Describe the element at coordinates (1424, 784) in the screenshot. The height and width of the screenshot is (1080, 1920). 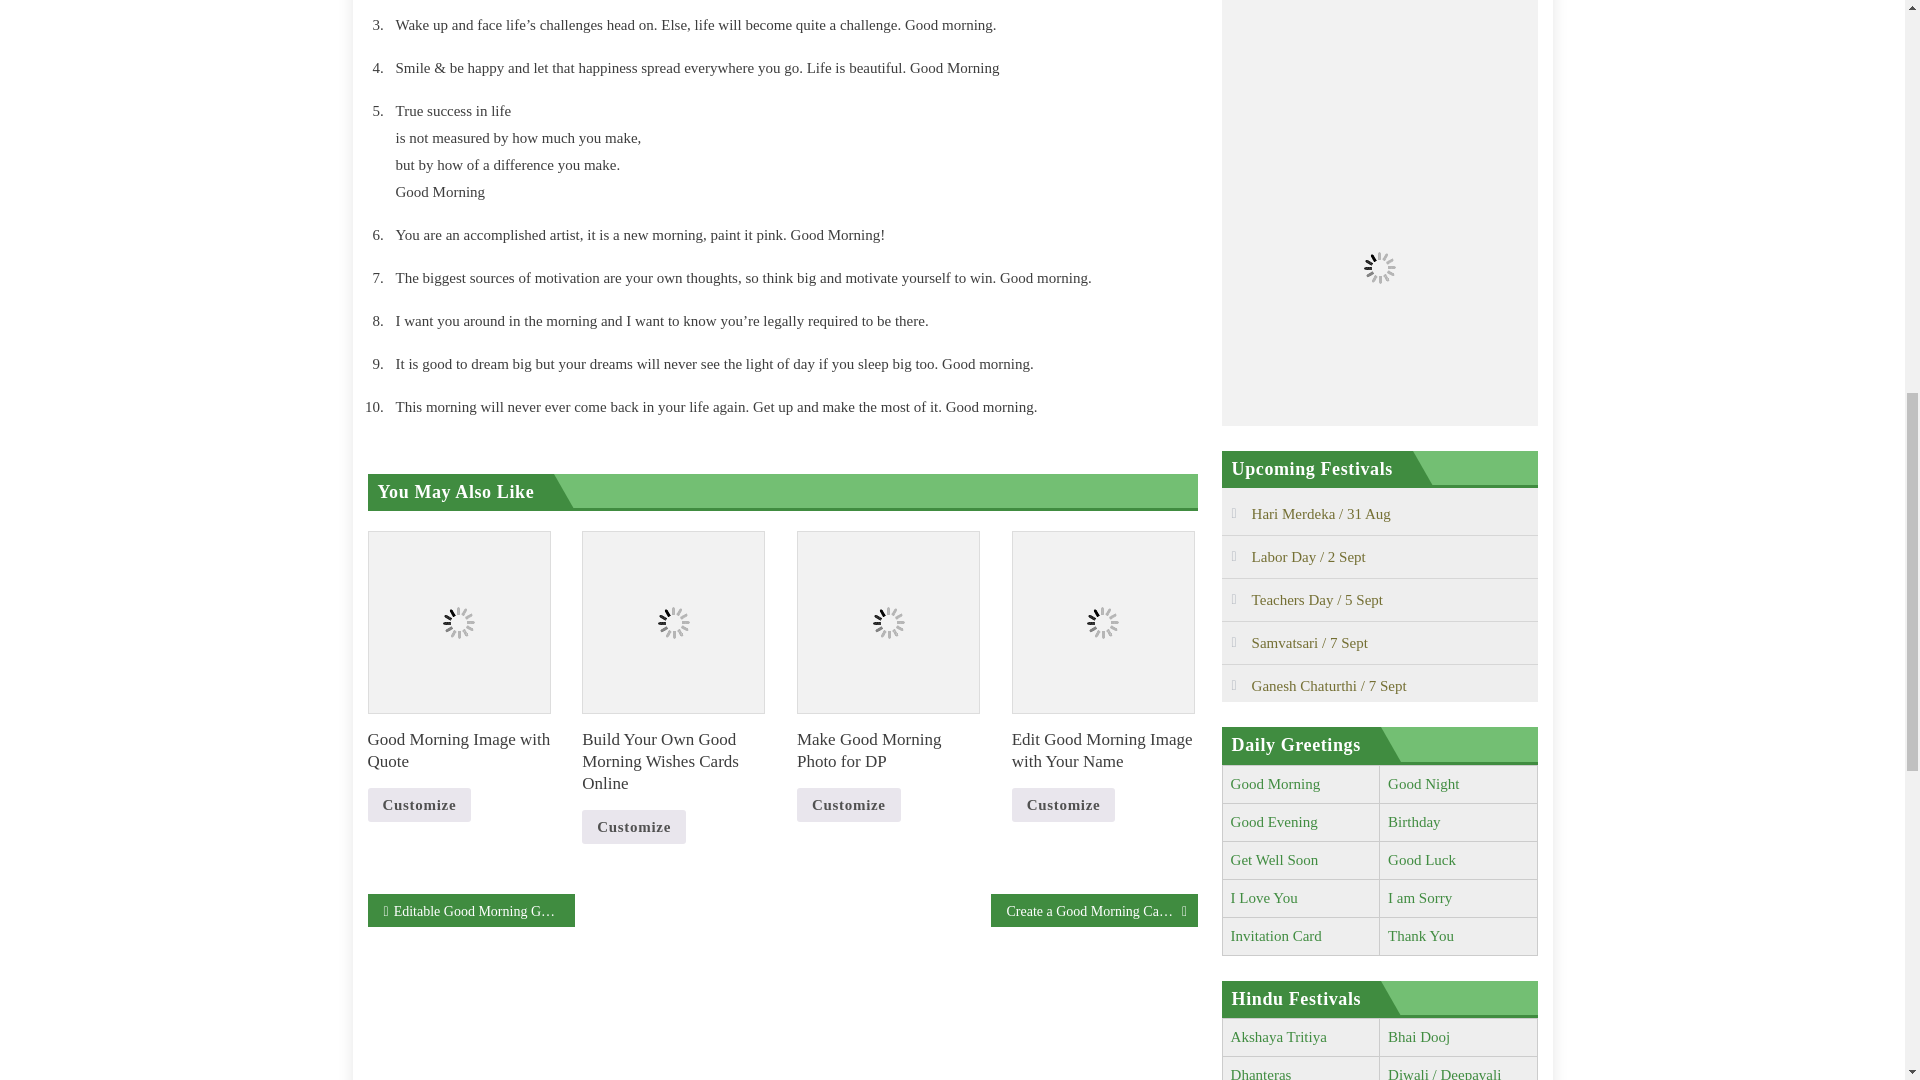
I see `Good Night` at that location.